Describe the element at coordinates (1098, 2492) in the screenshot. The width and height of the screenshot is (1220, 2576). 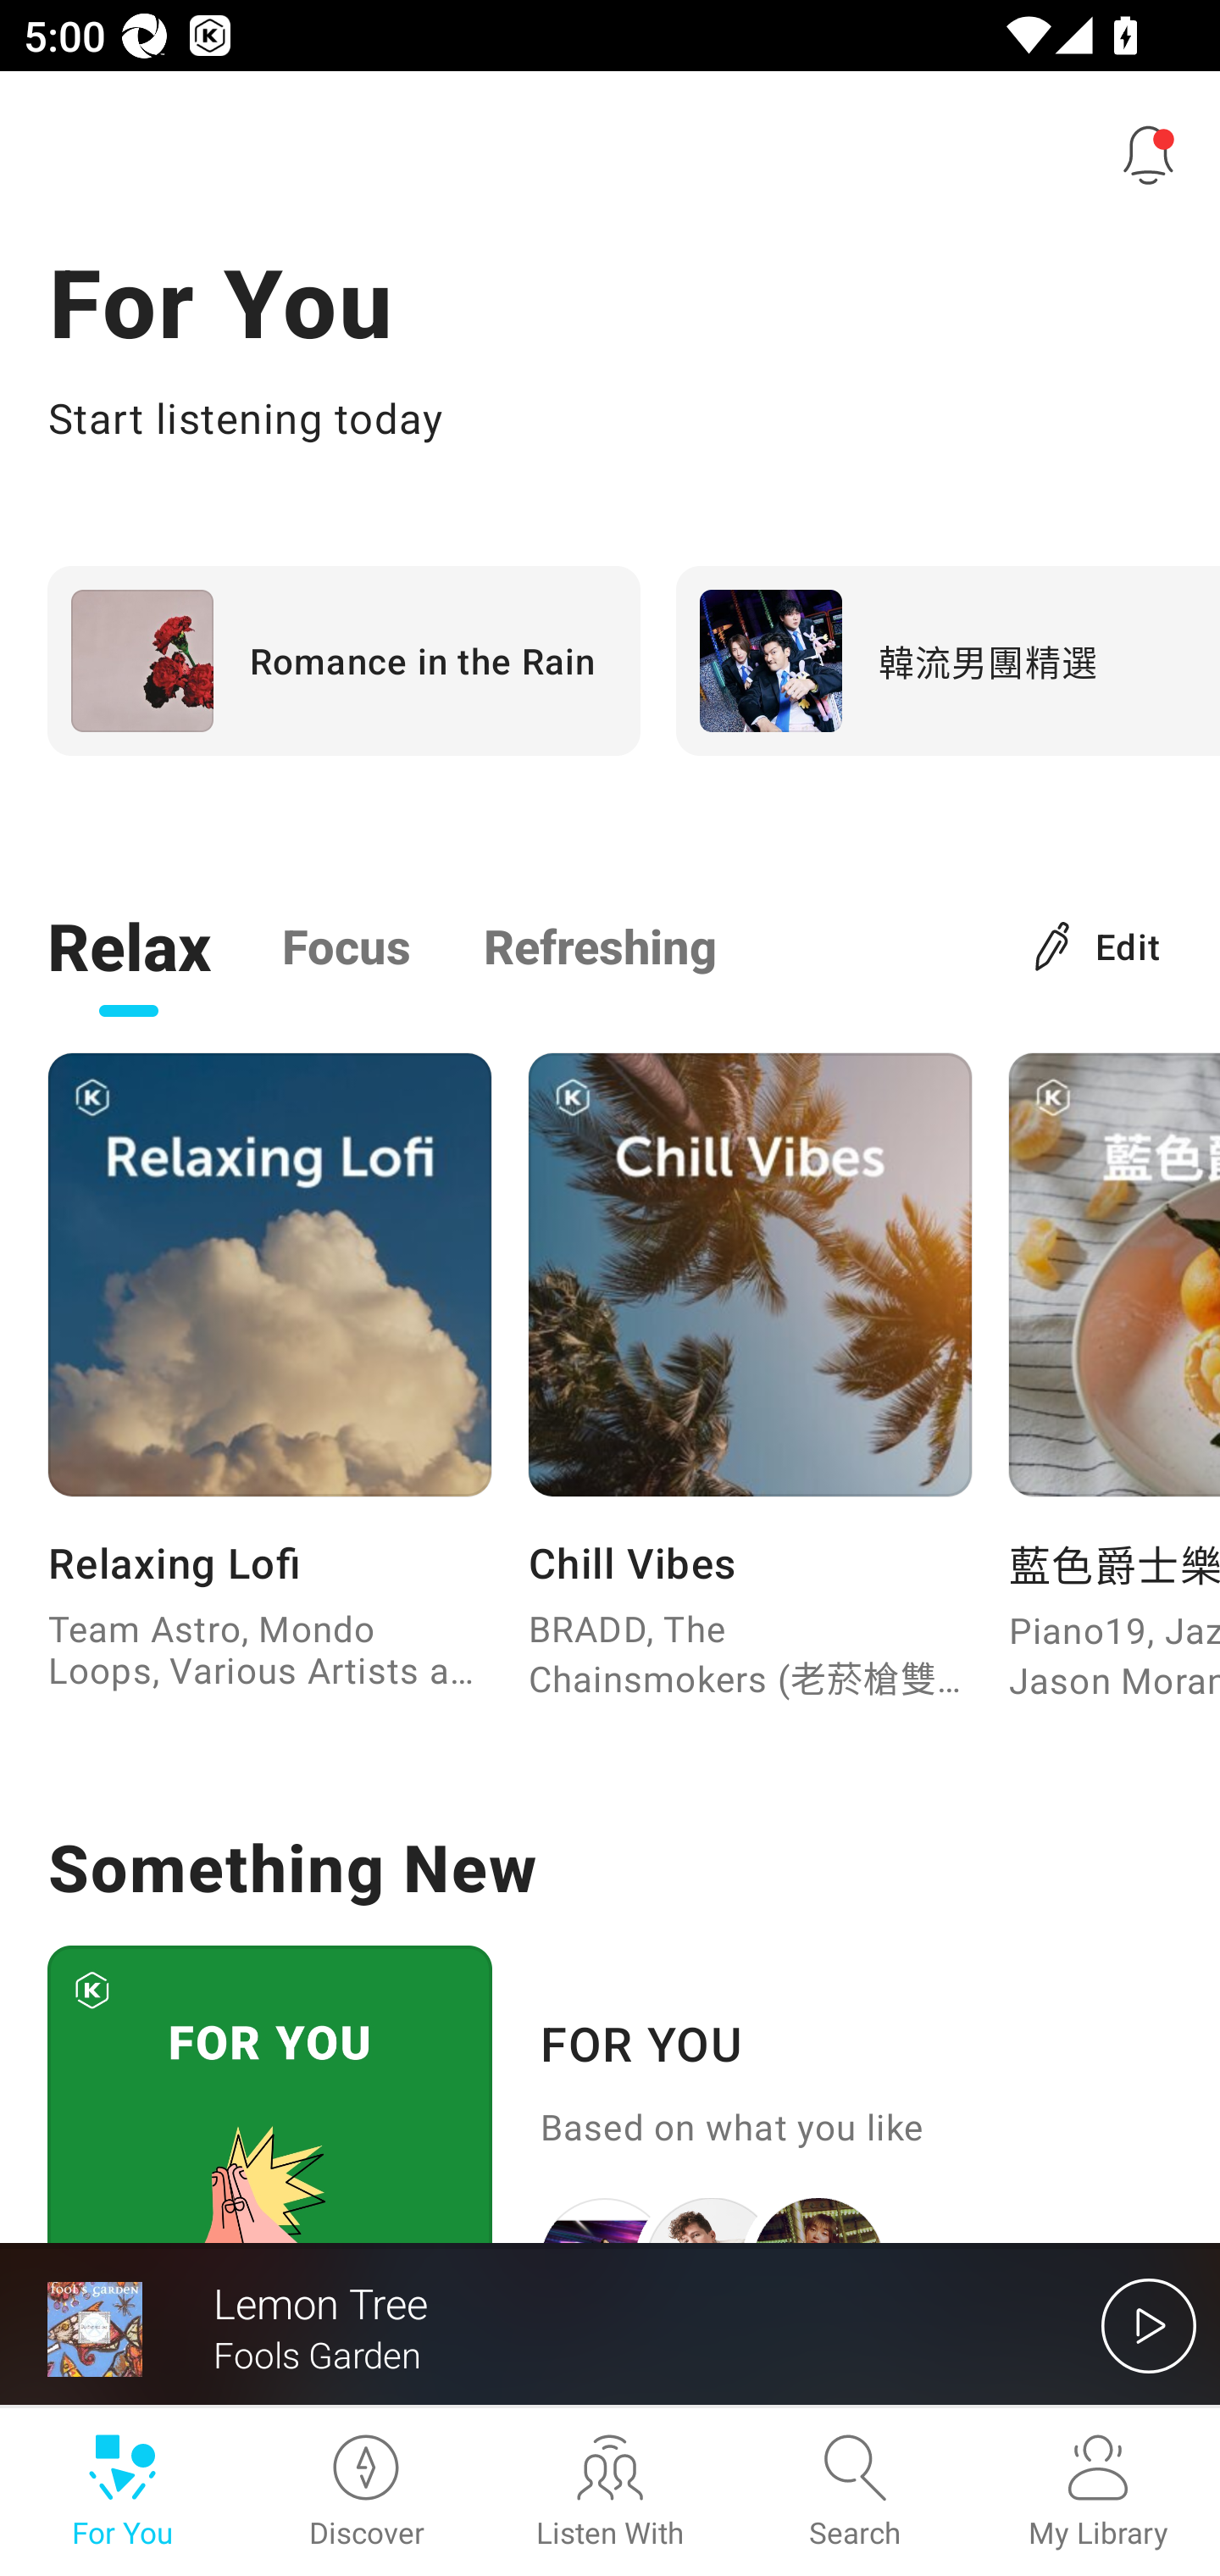
I see `My Library` at that location.